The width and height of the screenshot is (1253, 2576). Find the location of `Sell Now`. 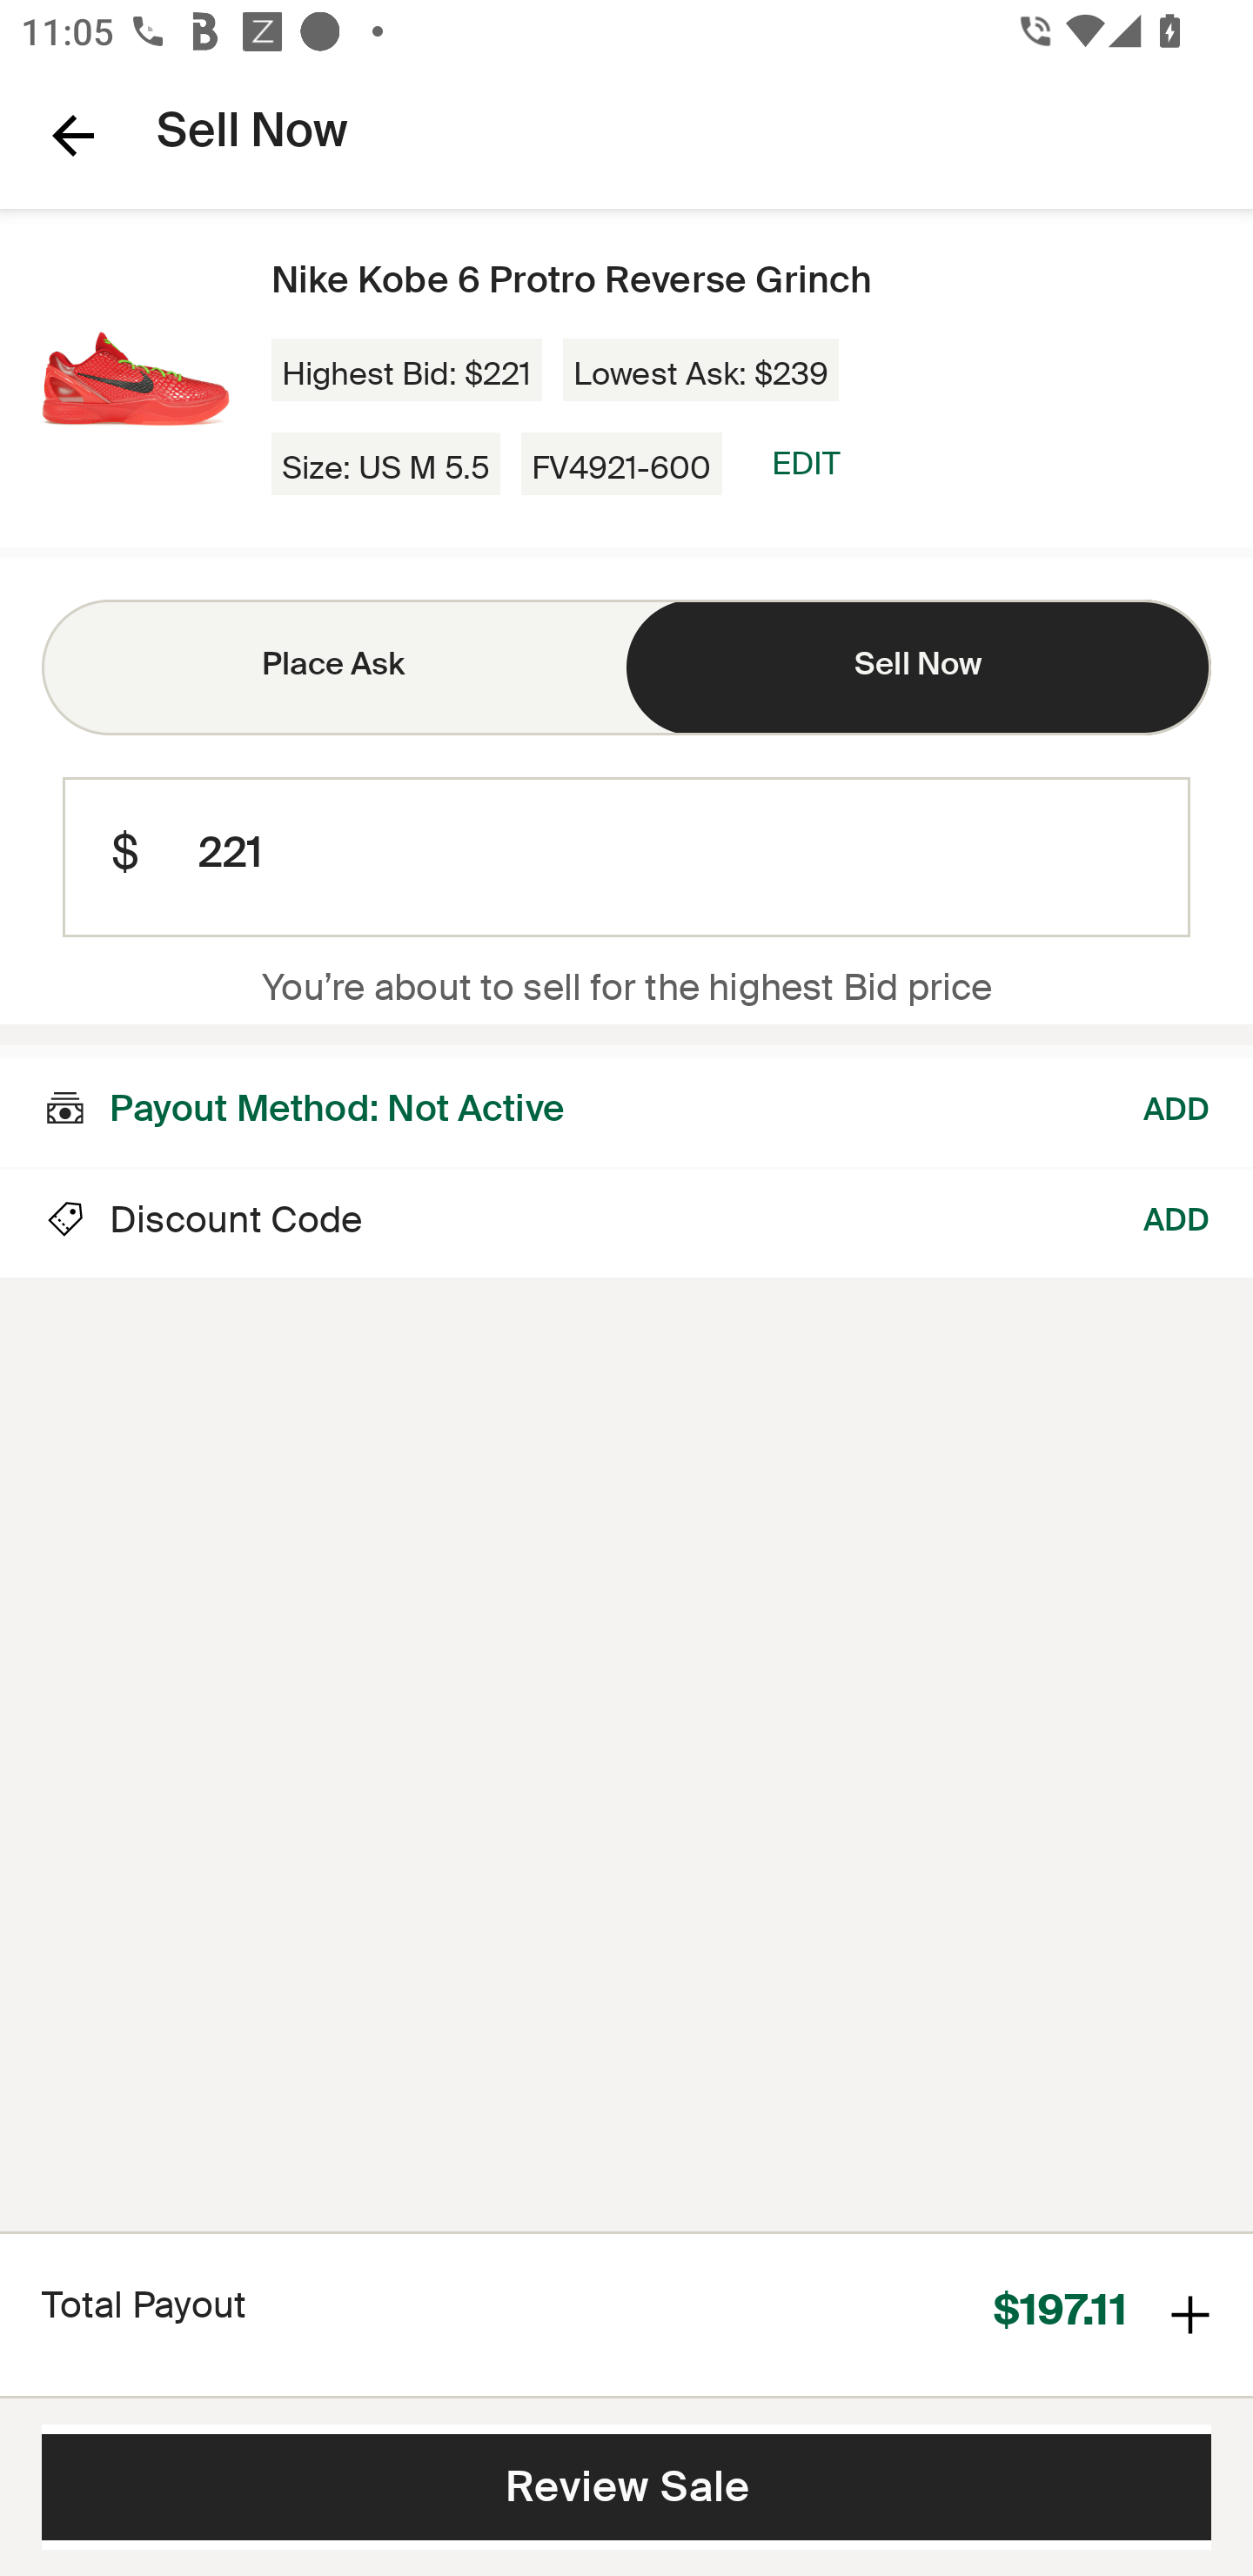

Sell Now is located at coordinates (919, 667).